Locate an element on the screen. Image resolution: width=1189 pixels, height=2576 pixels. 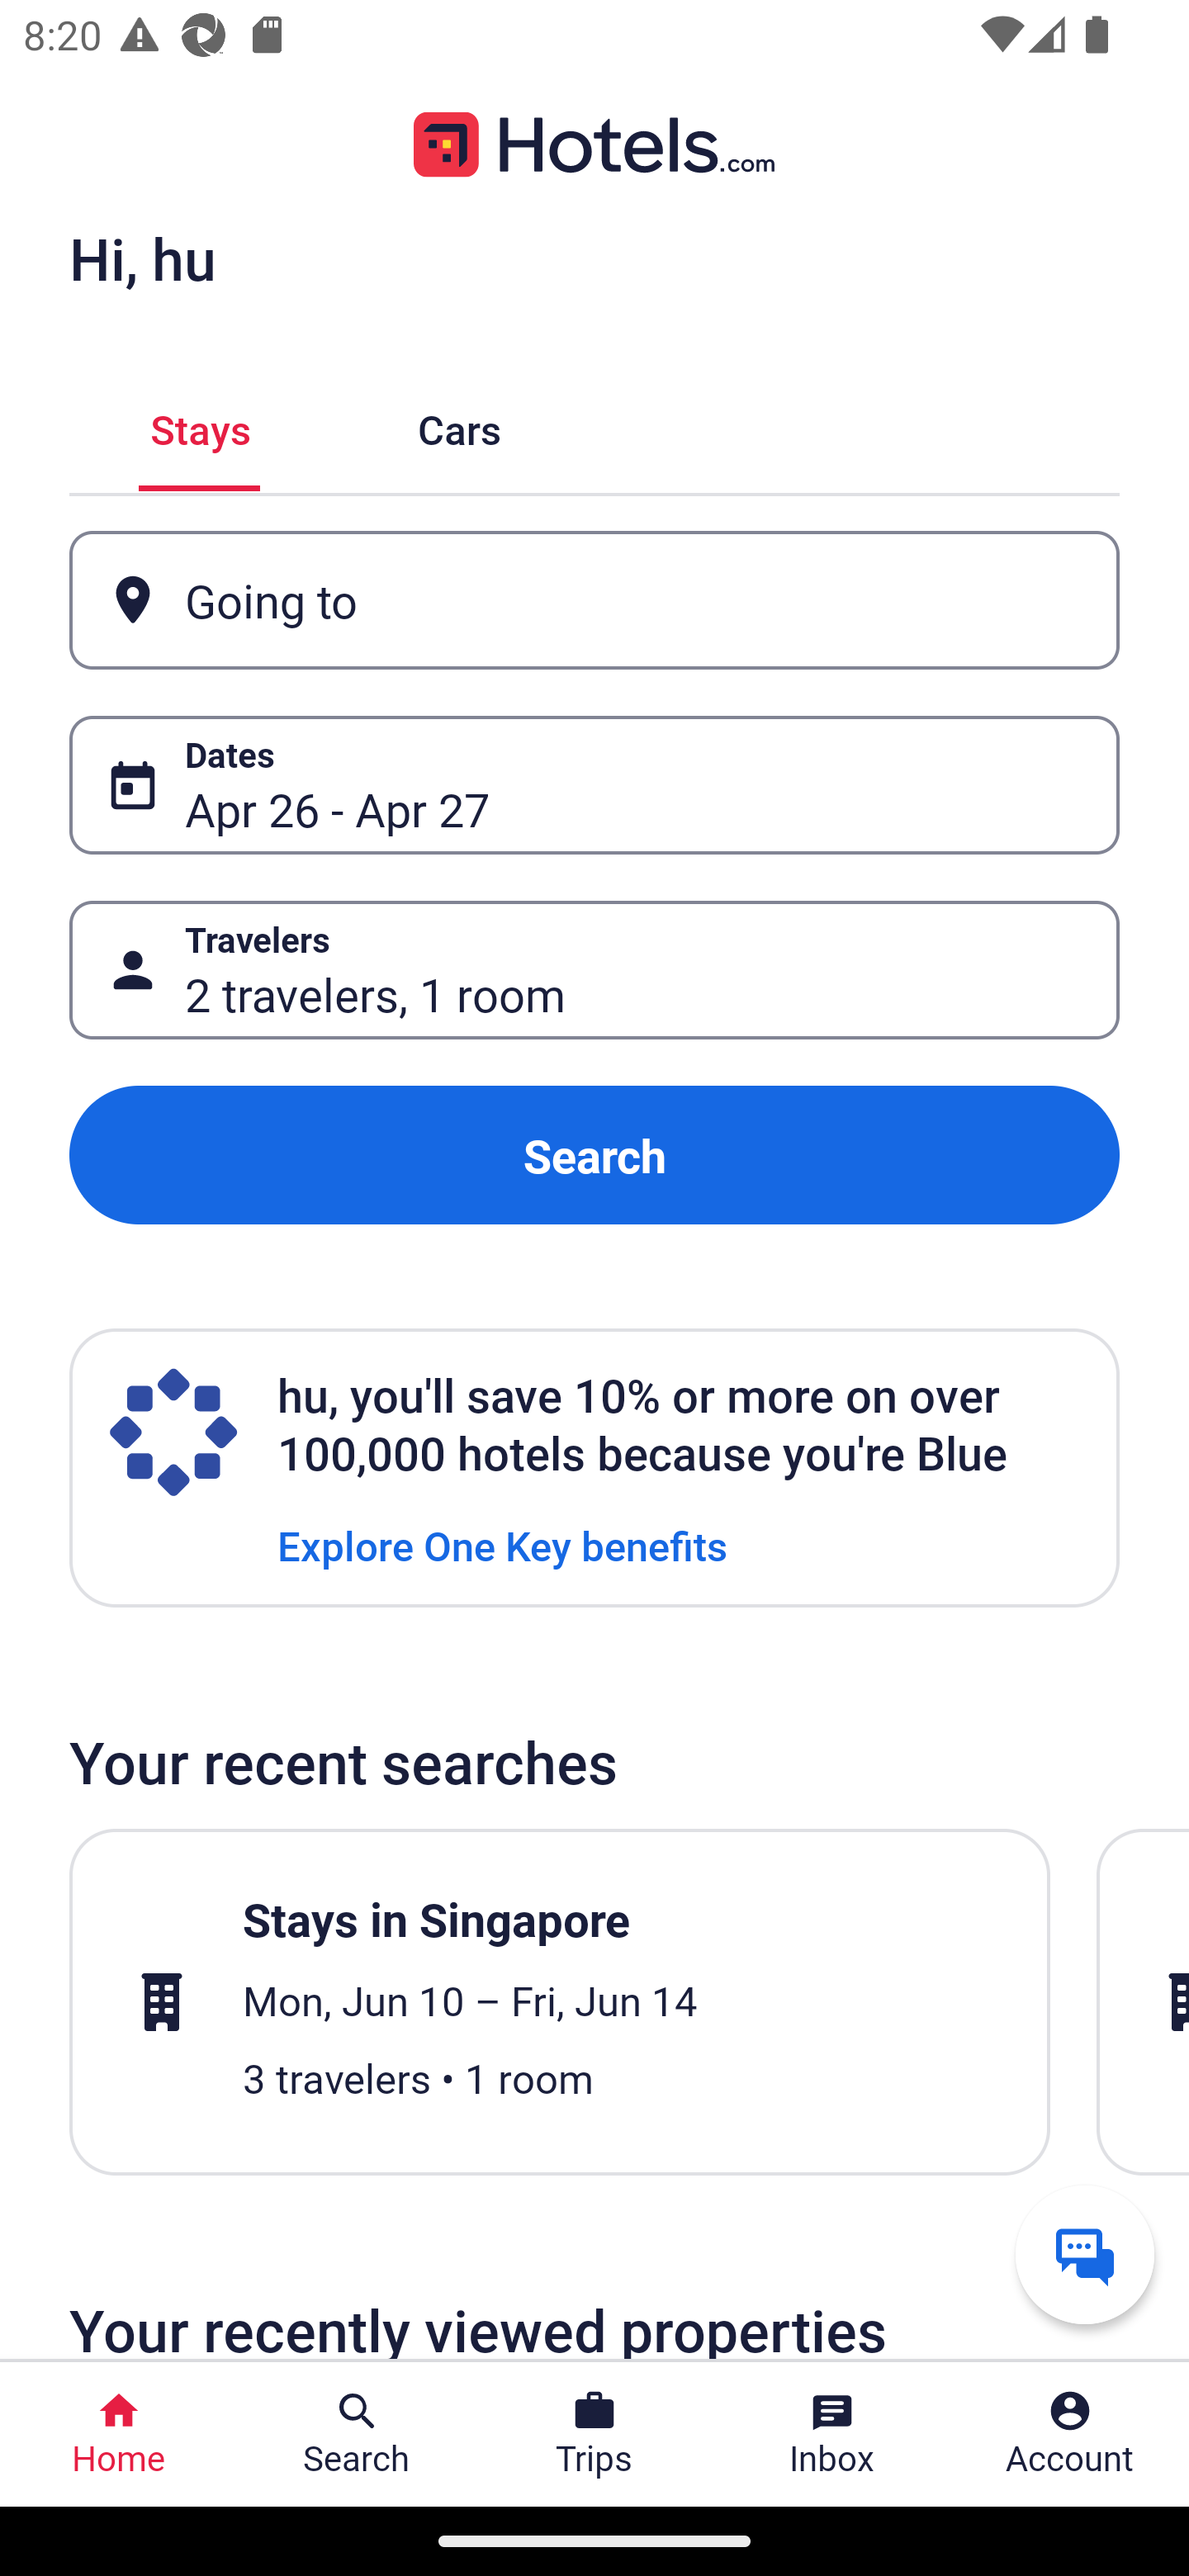
Cars is located at coordinates (459, 426).